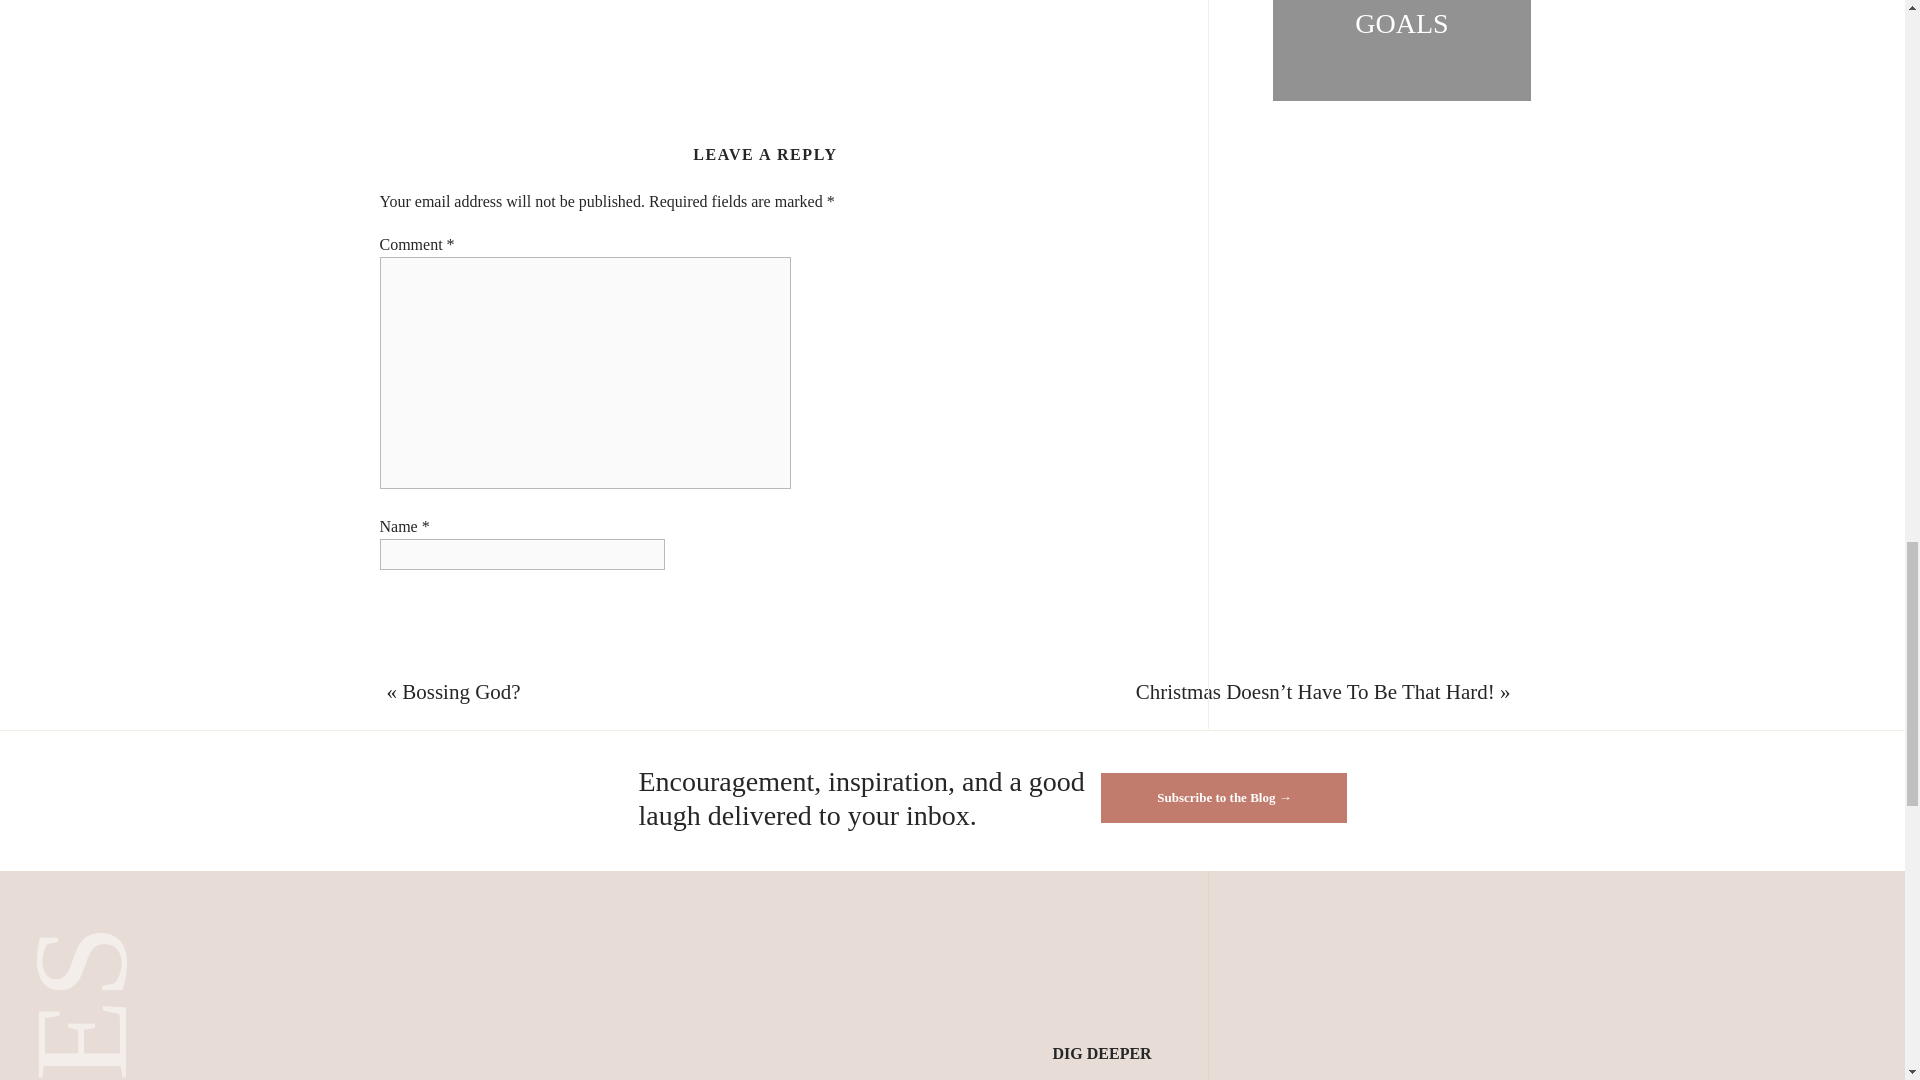 Image resolution: width=1920 pixels, height=1080 pixels. What do you see at coordinates (438, 831) in the screenshot?
I see `Post Comment` at bounding box center [438, 831].